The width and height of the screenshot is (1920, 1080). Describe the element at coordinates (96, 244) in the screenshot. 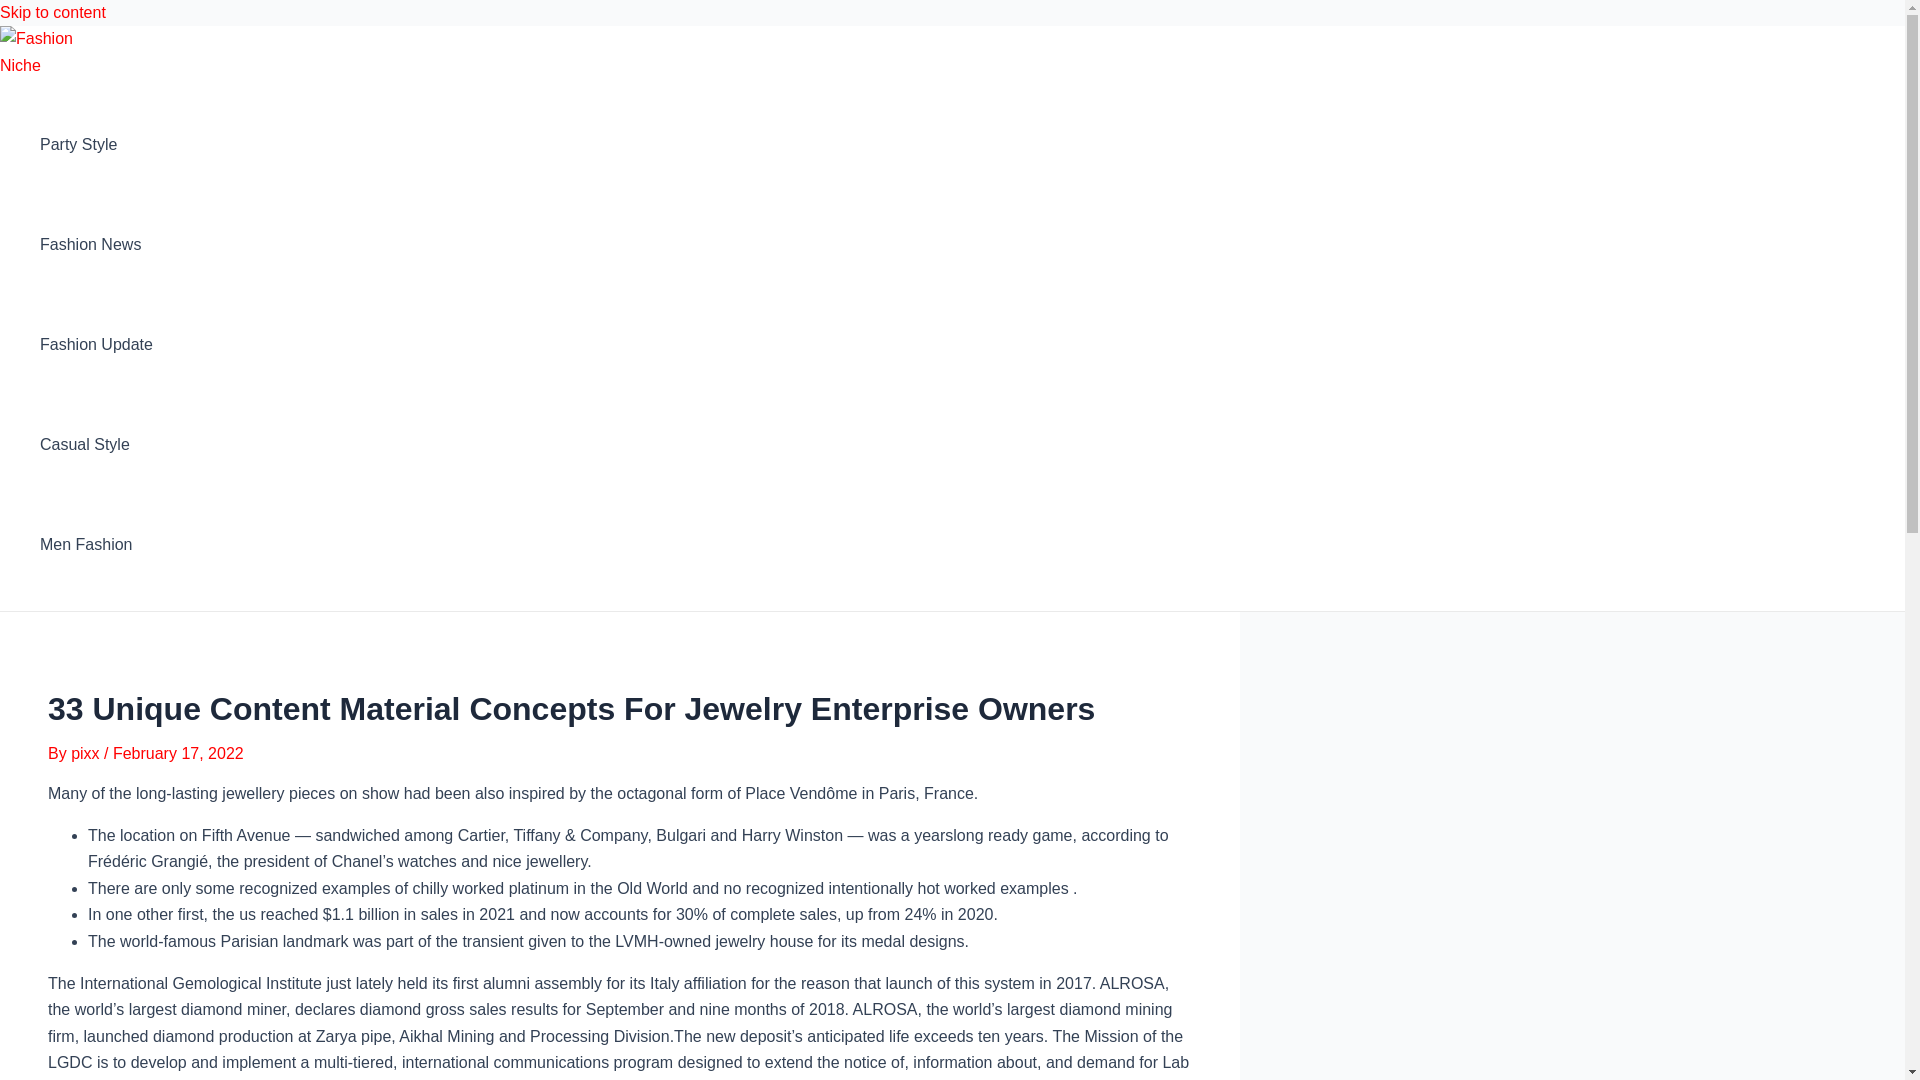

I see `Fashion News` at that location.